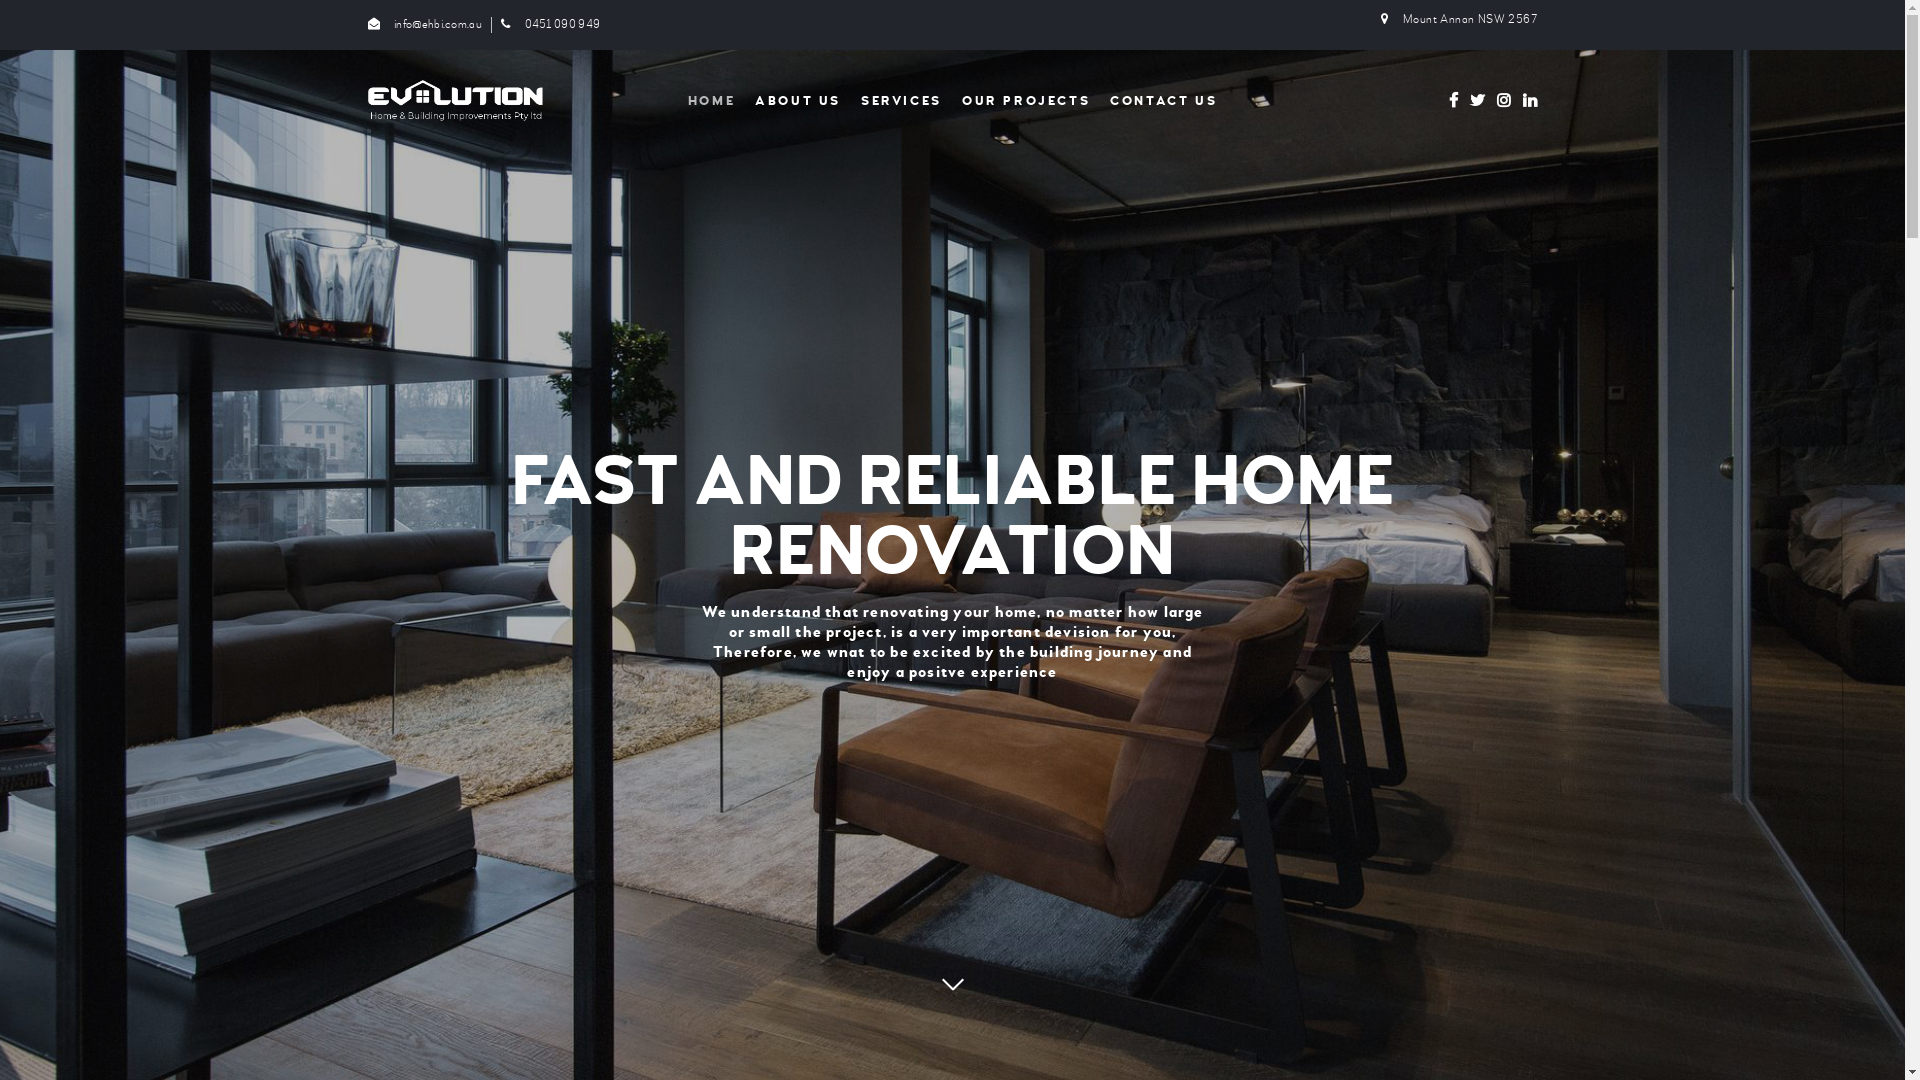 The width and height of the screenshot is (1920, 1080). What do you see at coordinates (798, 102) in the screenshot?
I see `ABOUT US` at bounding box center [798, 102].